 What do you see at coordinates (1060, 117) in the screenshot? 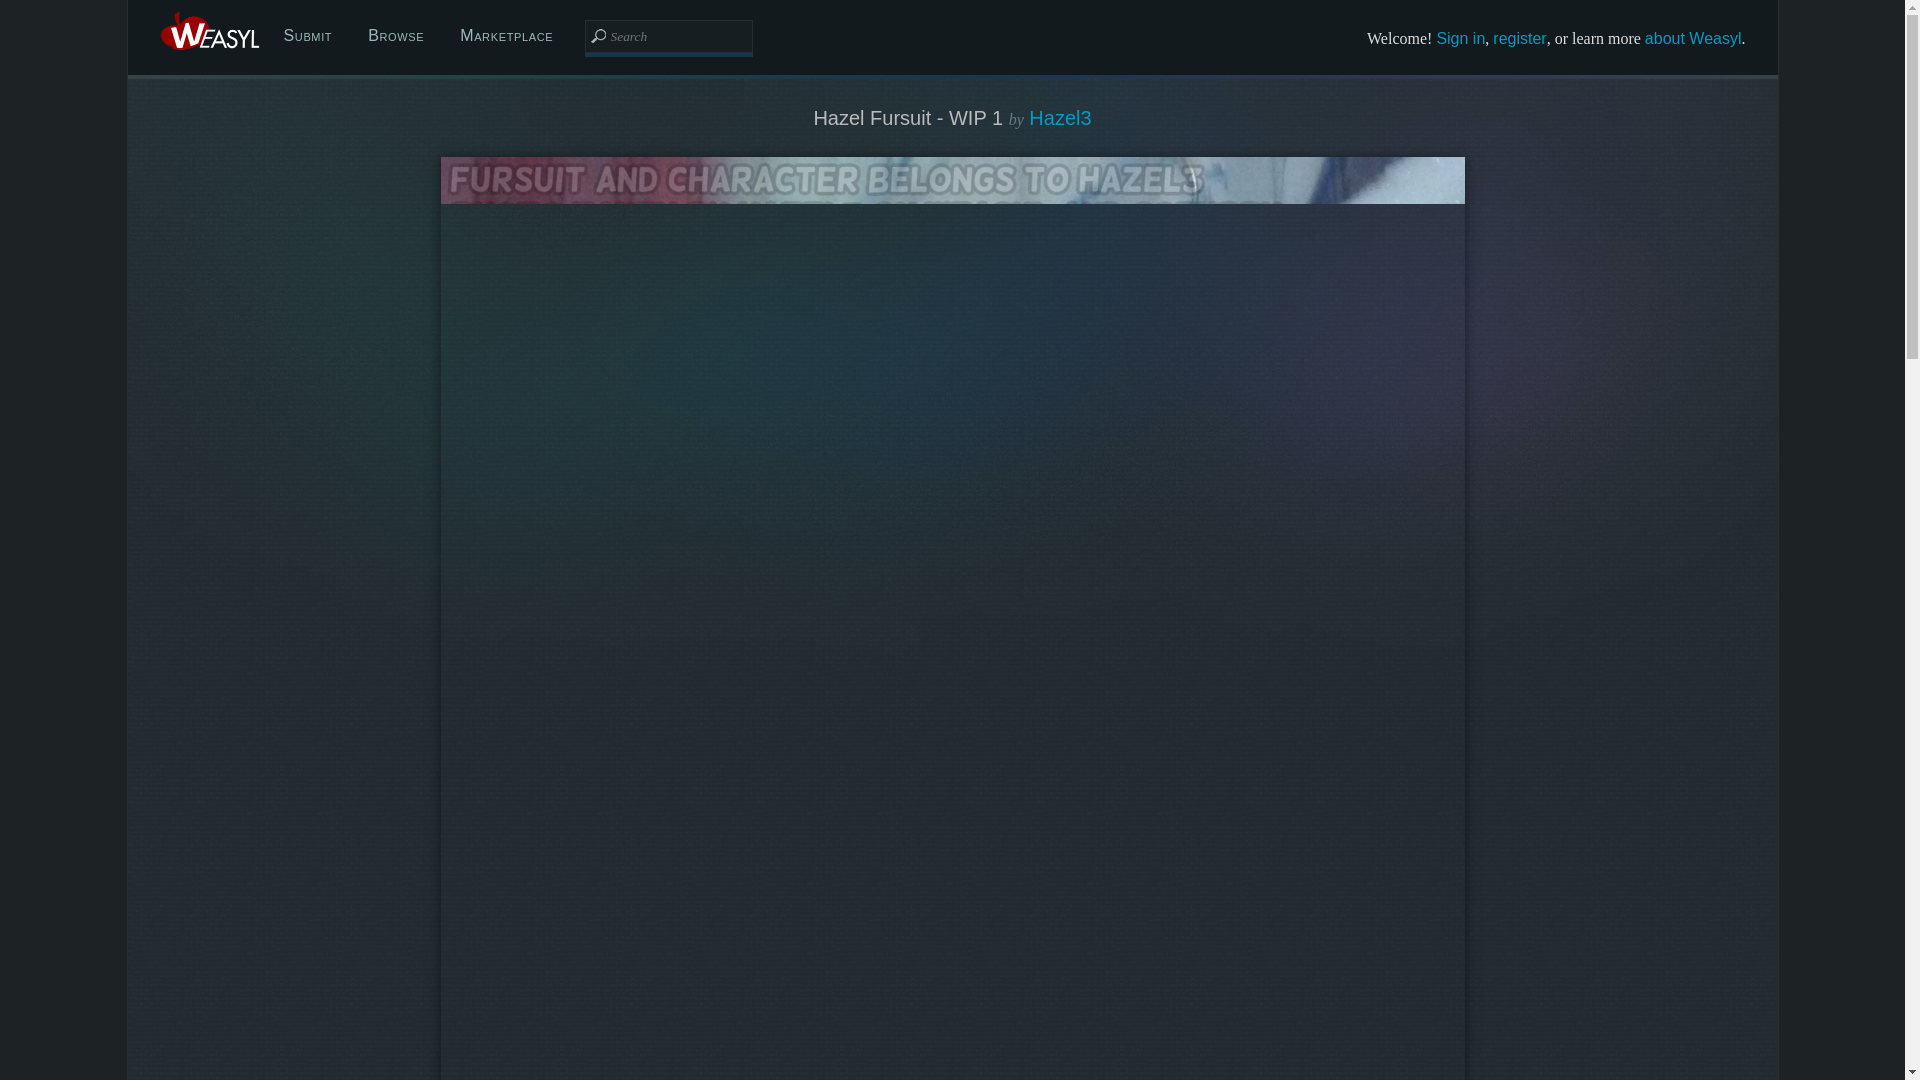
I see `Hazel3` at bounding box center [1060, 117].